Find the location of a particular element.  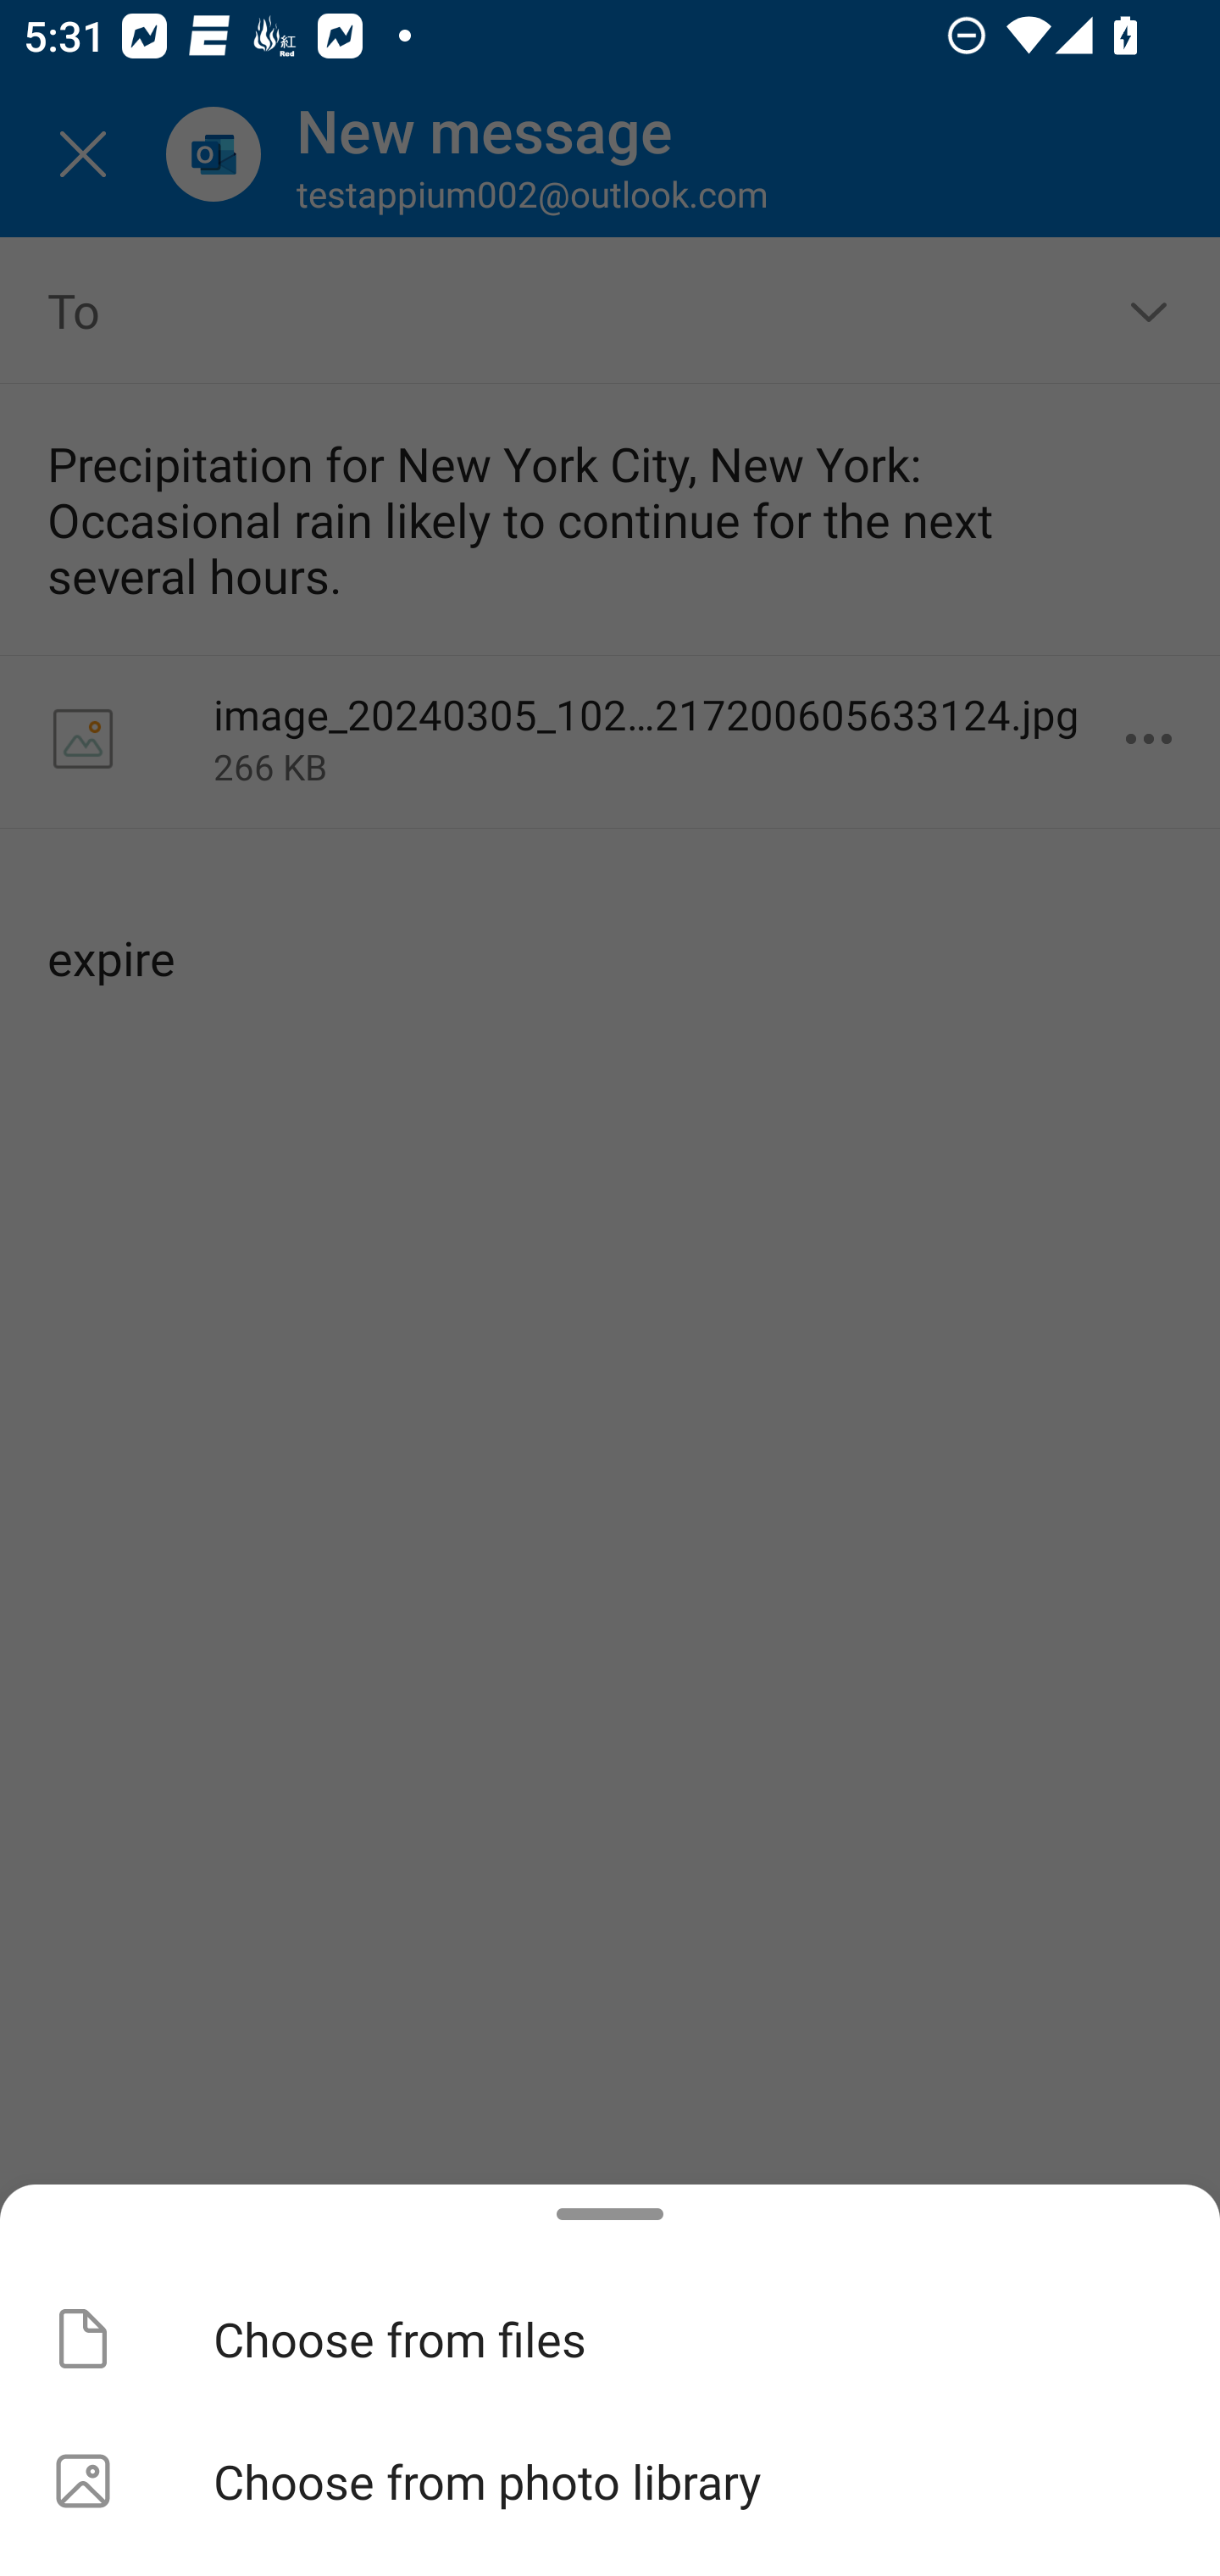

Choose from files is located at coordinates (610, 2339).